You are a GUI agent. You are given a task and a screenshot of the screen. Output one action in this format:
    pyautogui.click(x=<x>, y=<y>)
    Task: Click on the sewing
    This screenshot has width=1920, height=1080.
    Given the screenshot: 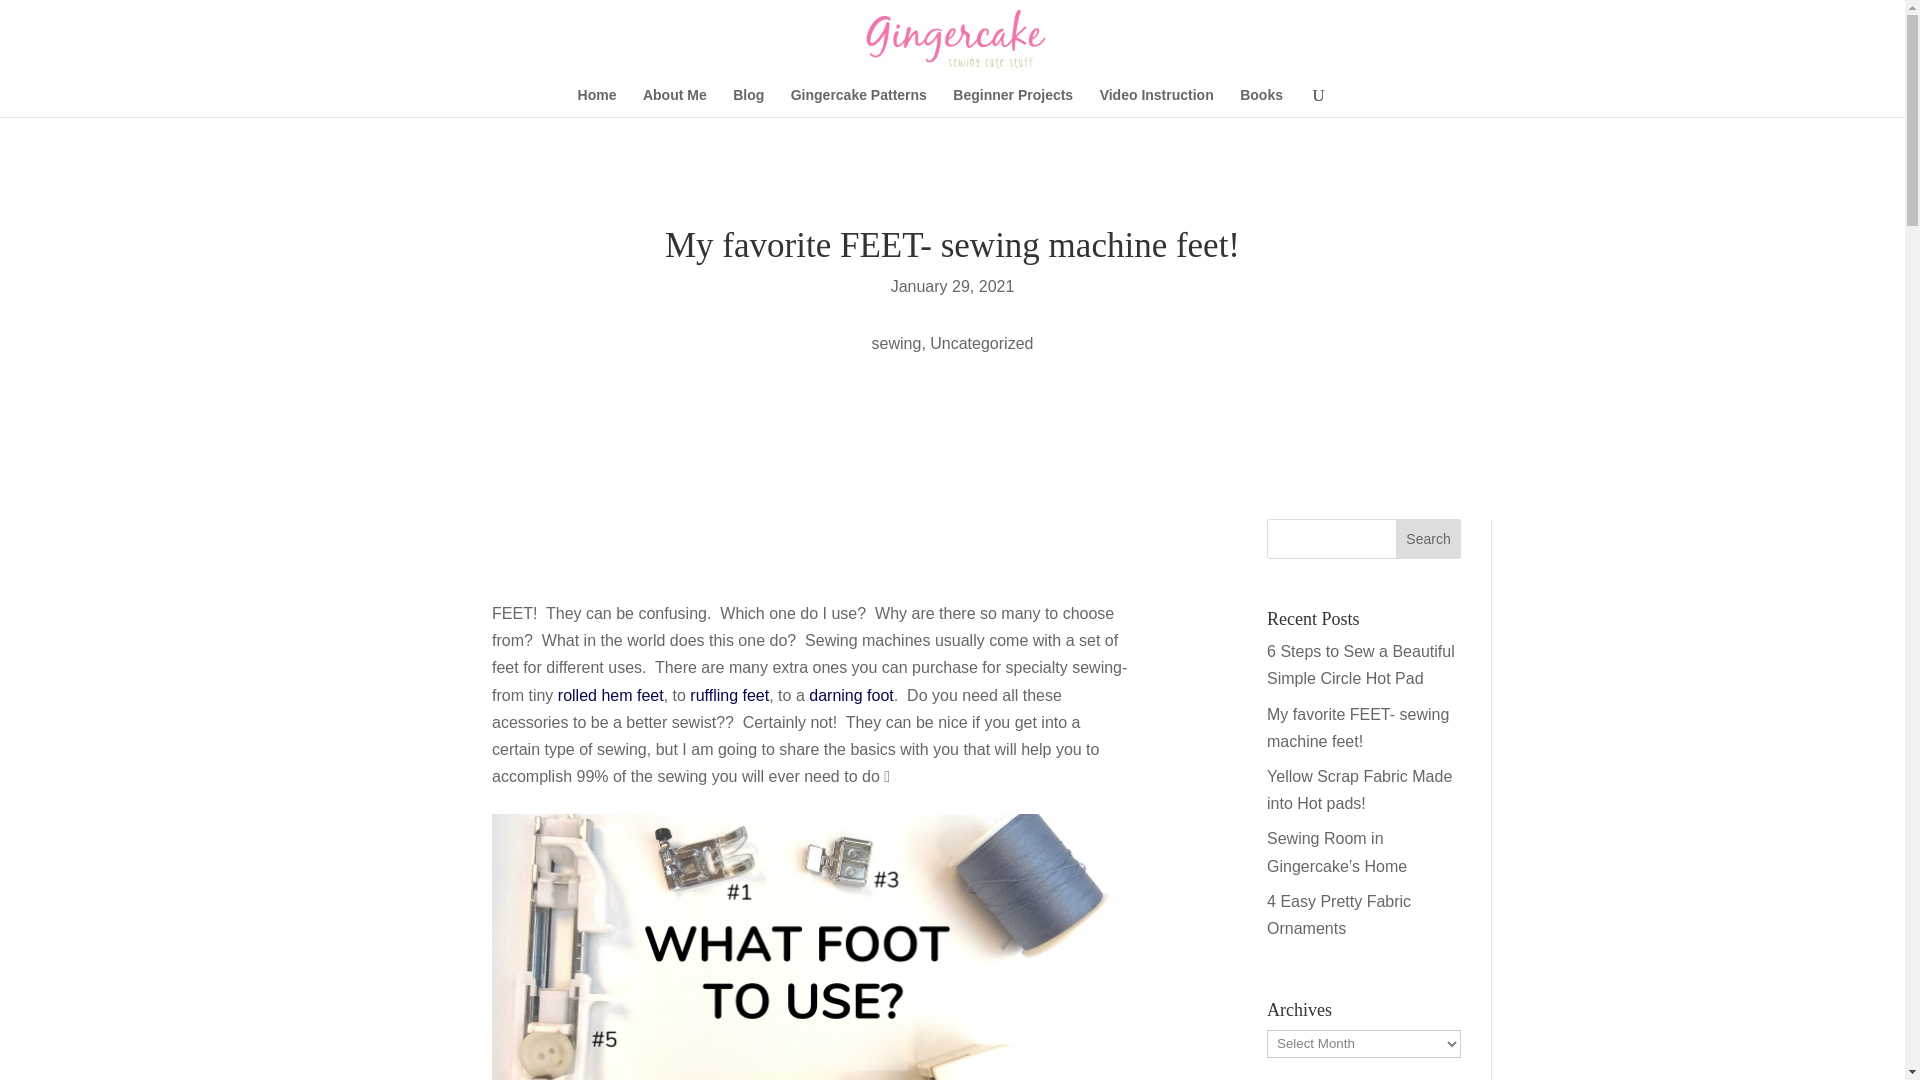 What is the action you would take?
    pyautogui.click(x=896, y=343)
    